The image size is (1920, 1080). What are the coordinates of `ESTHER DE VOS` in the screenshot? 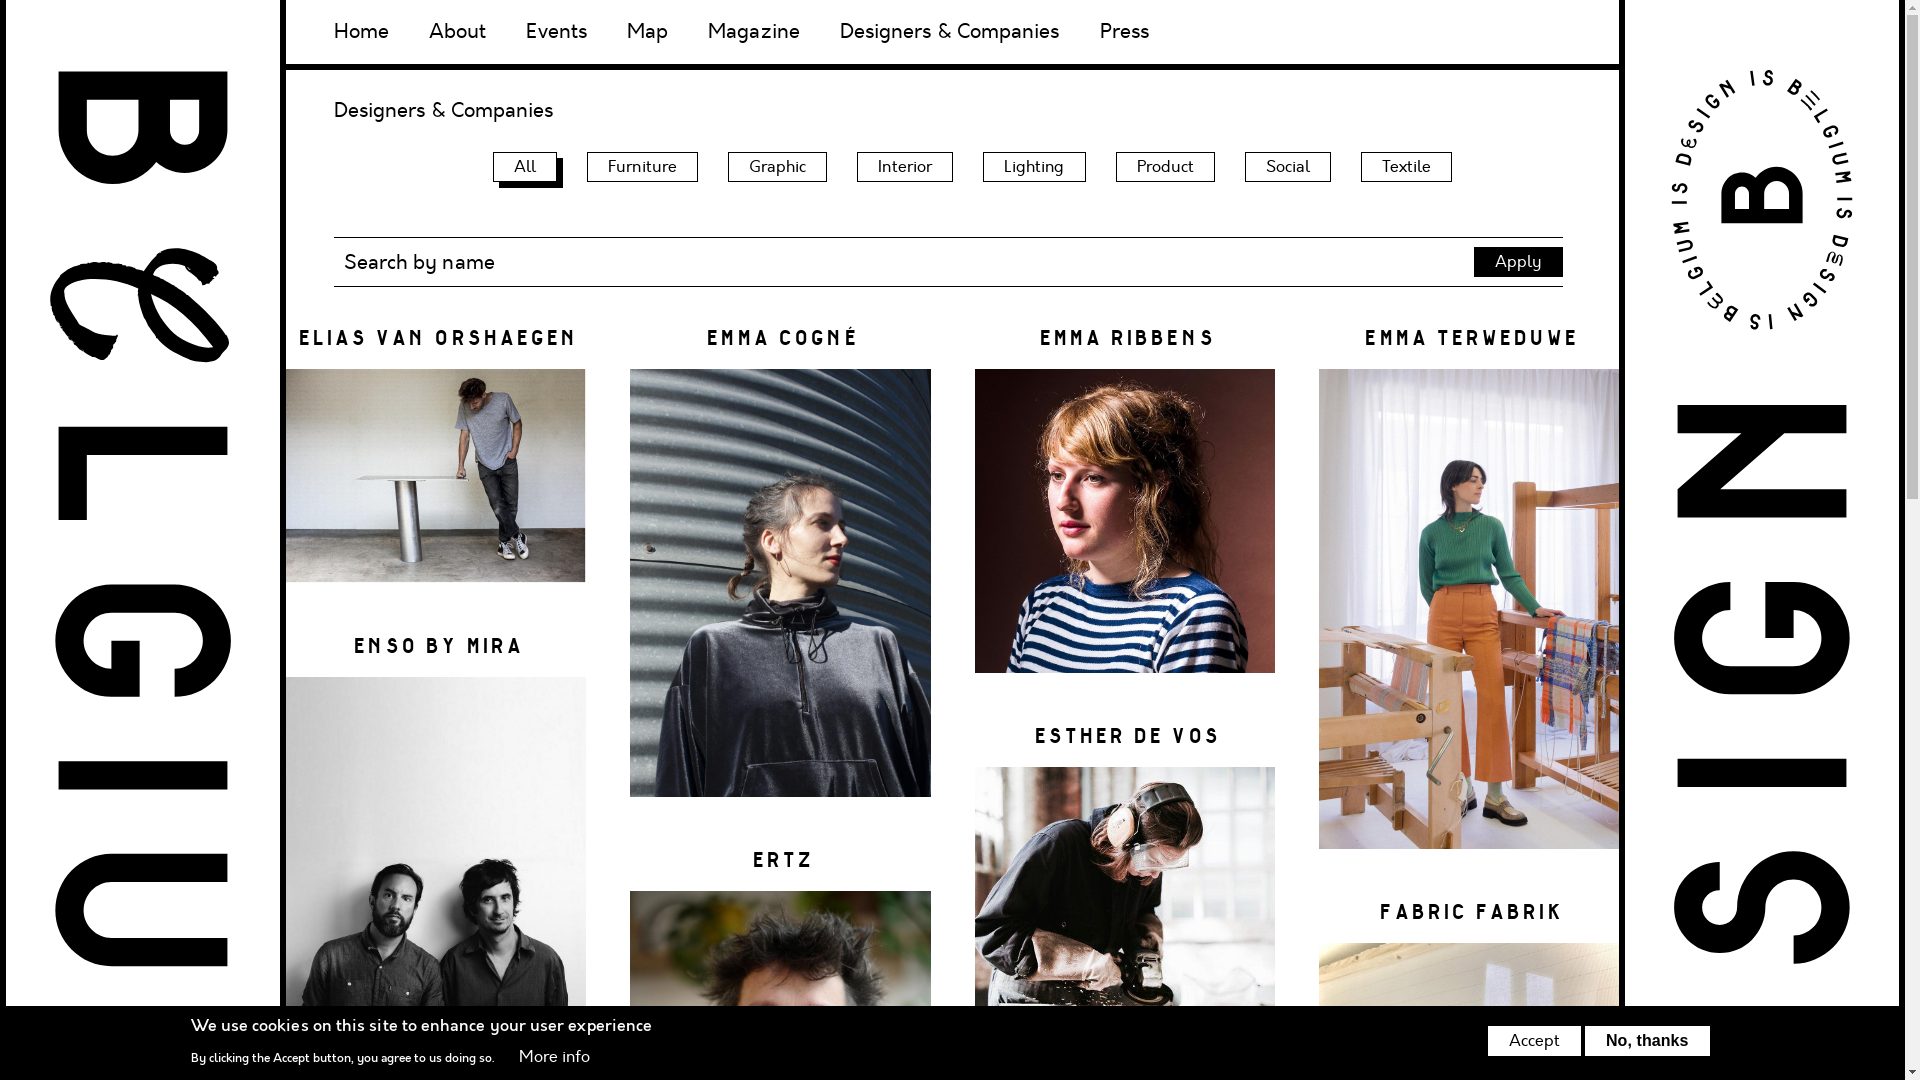 It's located at (1124, 902).